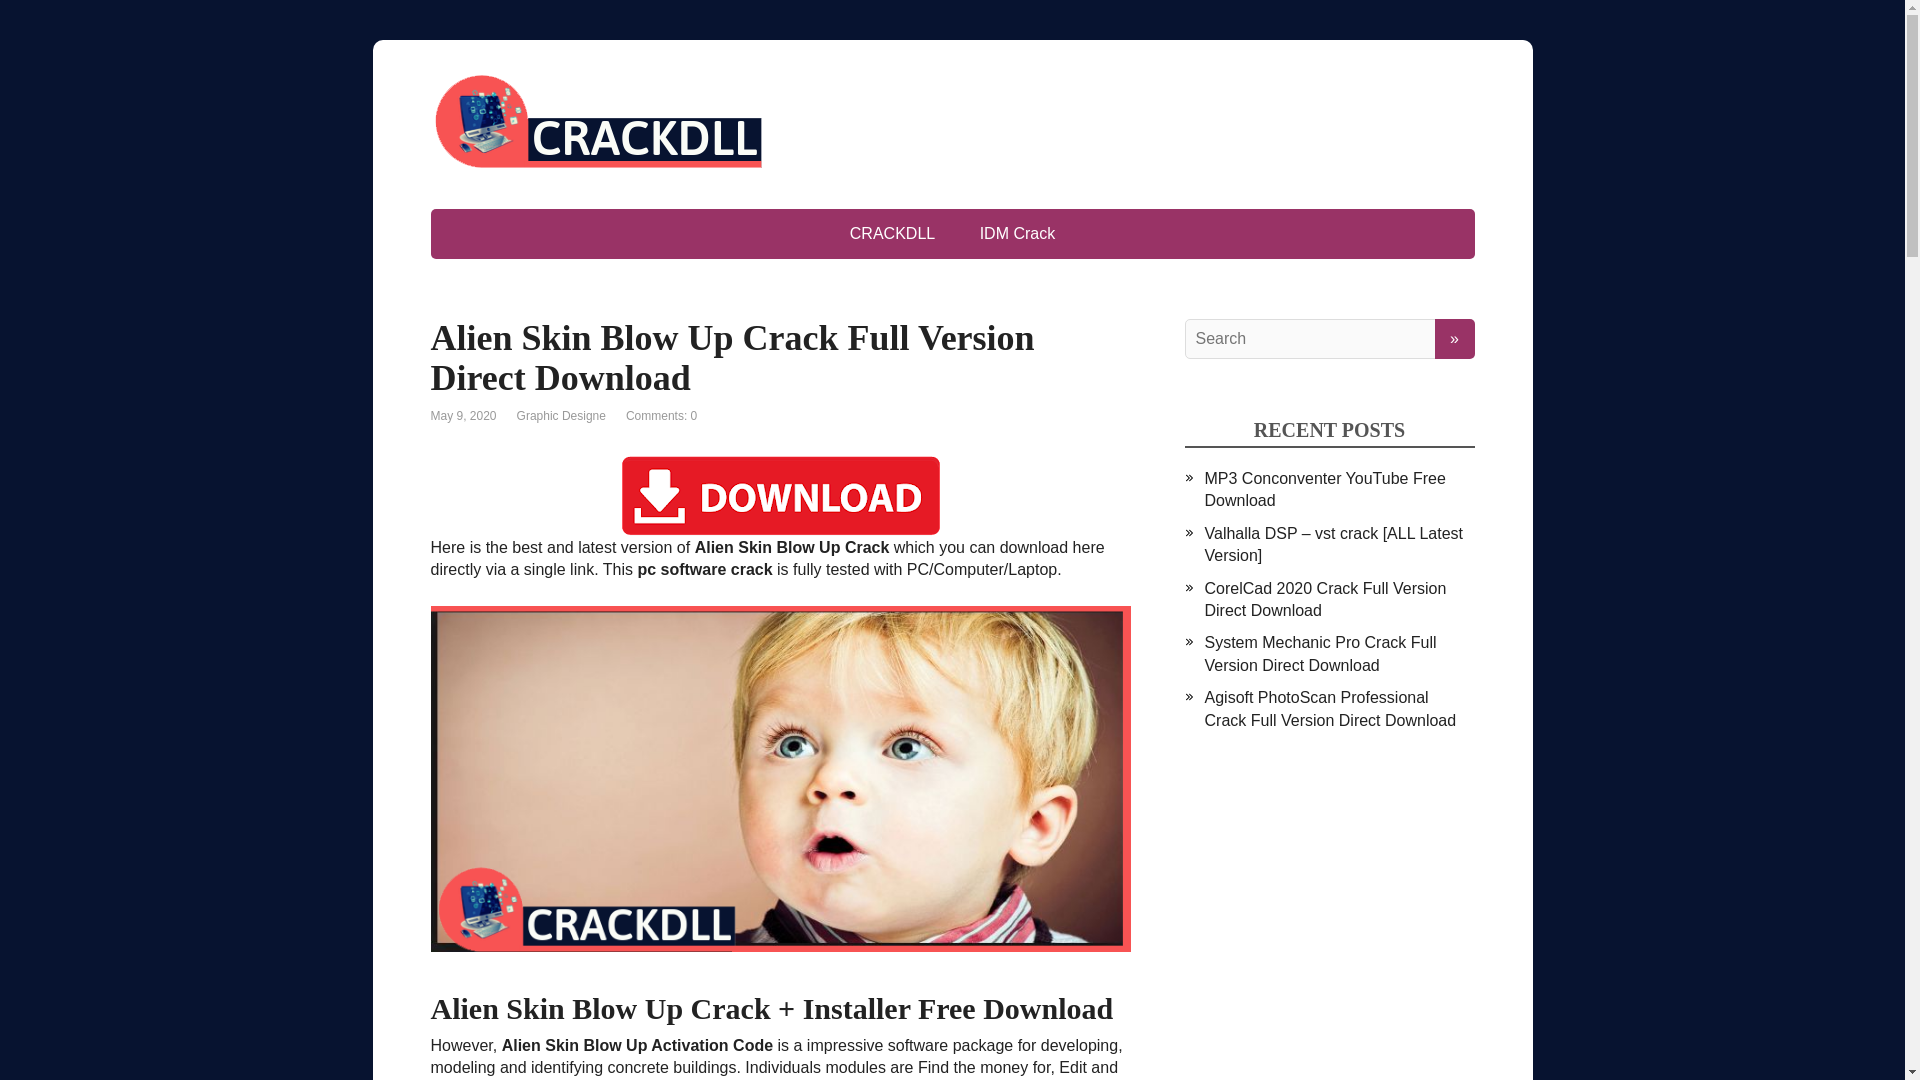  Describe the element at coordinates (892, 234) in the screenshot. I see `CRACKDLL` at that location.